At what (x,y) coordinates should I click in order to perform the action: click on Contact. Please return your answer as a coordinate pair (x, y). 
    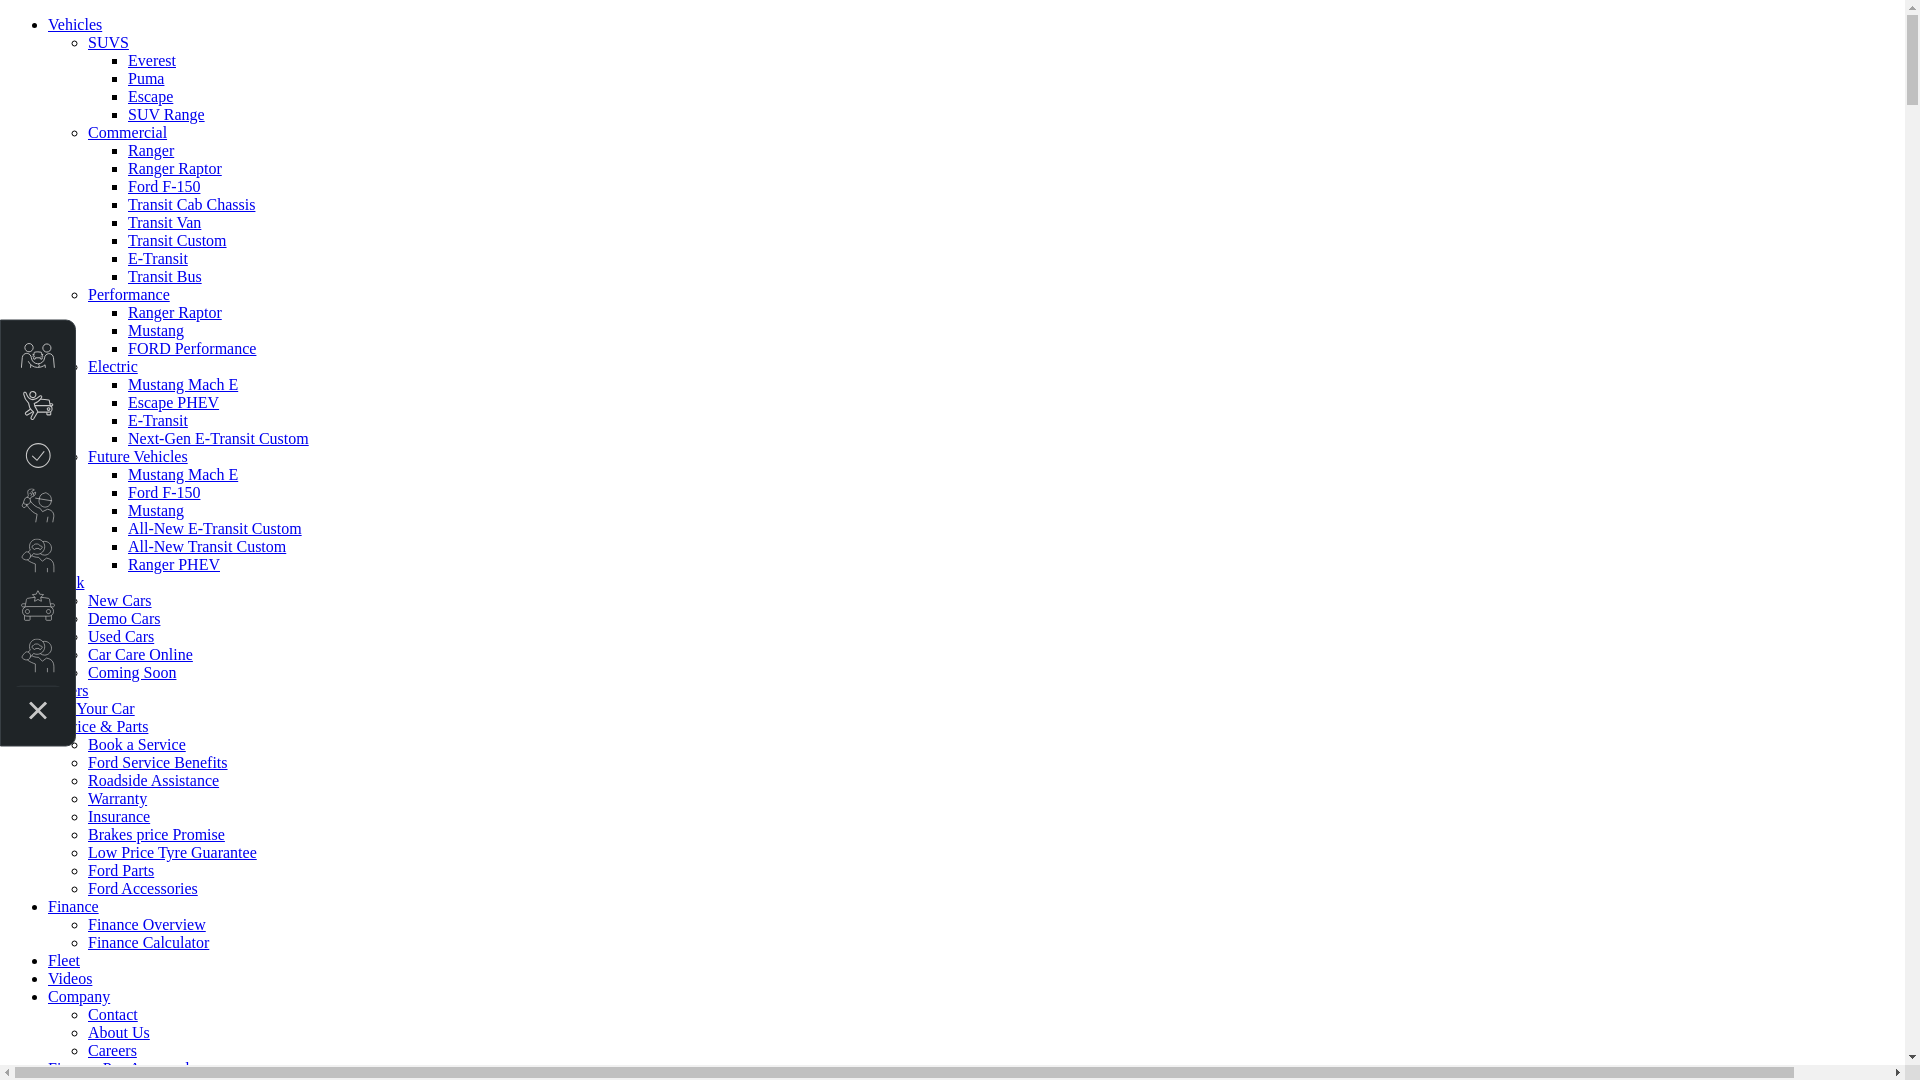
    Looking at the image, I should click on (113, 1014).